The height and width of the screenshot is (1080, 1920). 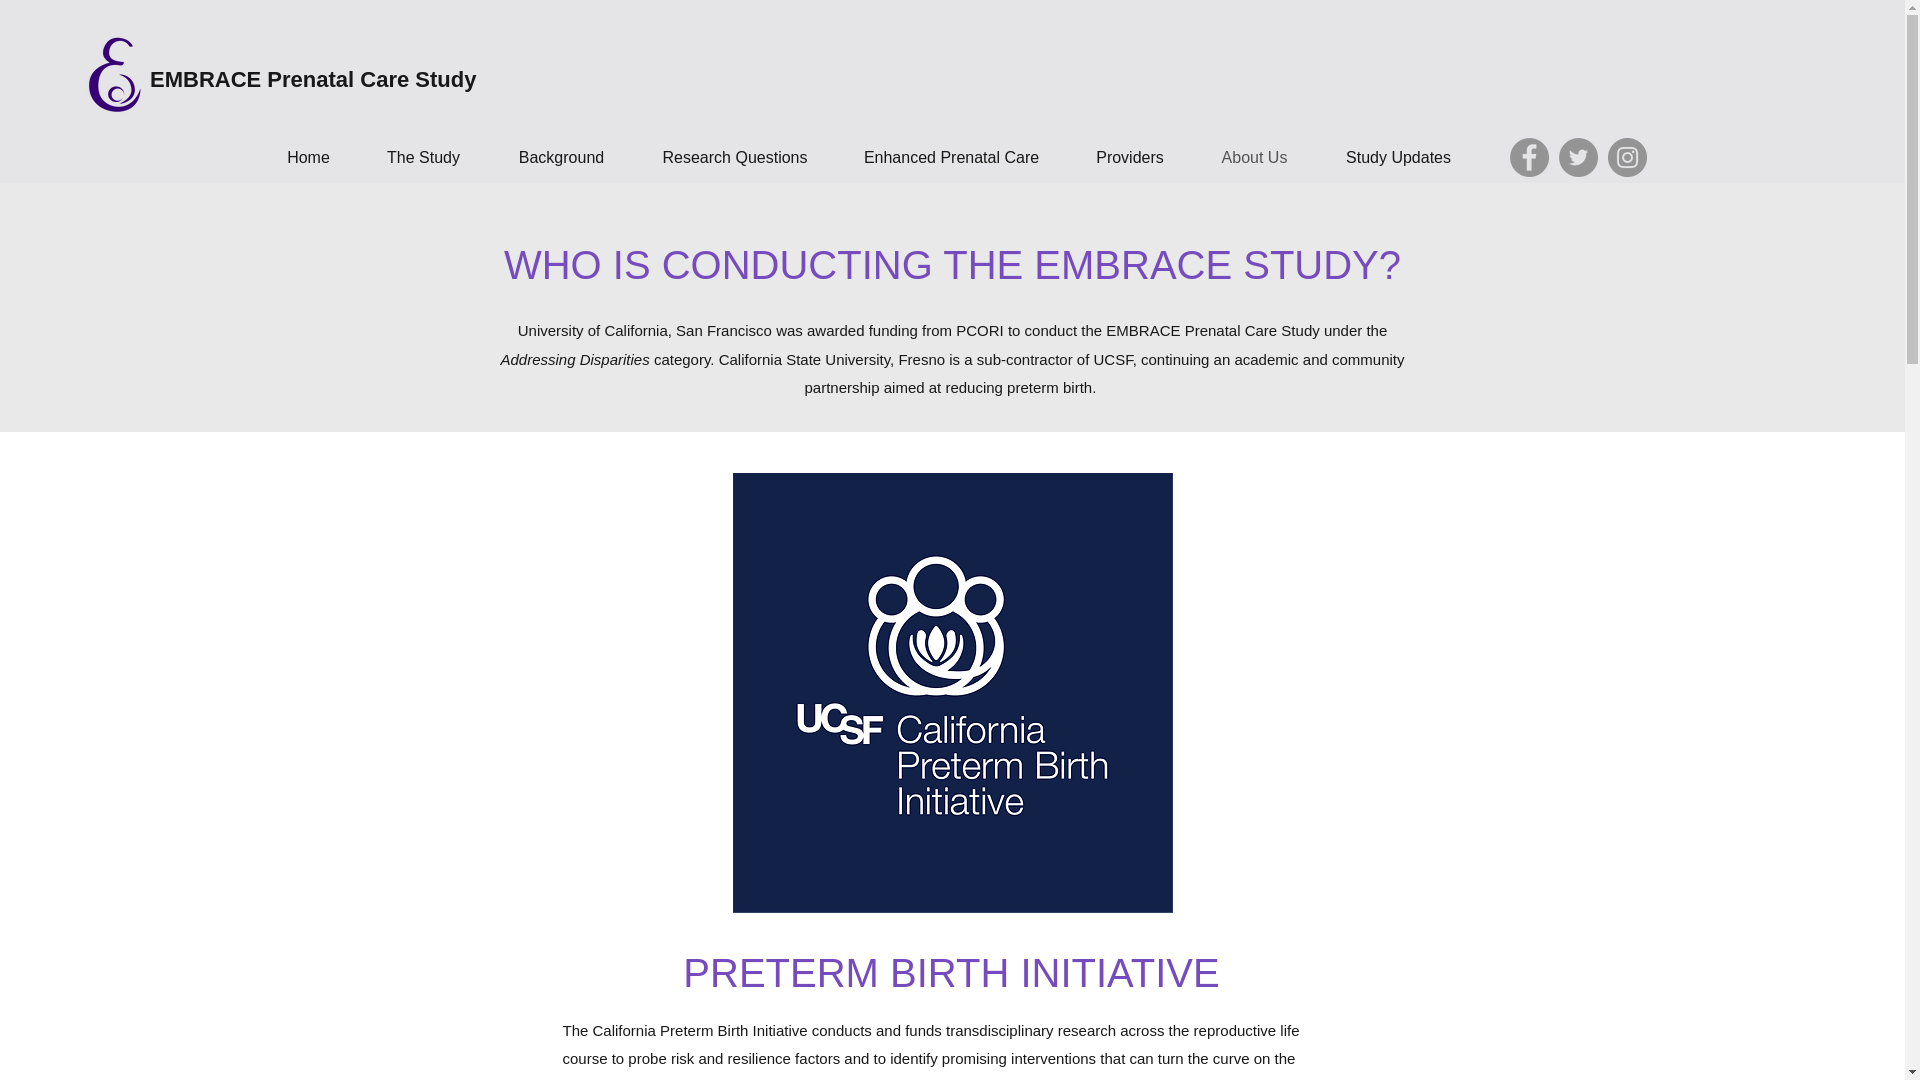 I want to click on Study Updates, so click(x=1398, y=157).